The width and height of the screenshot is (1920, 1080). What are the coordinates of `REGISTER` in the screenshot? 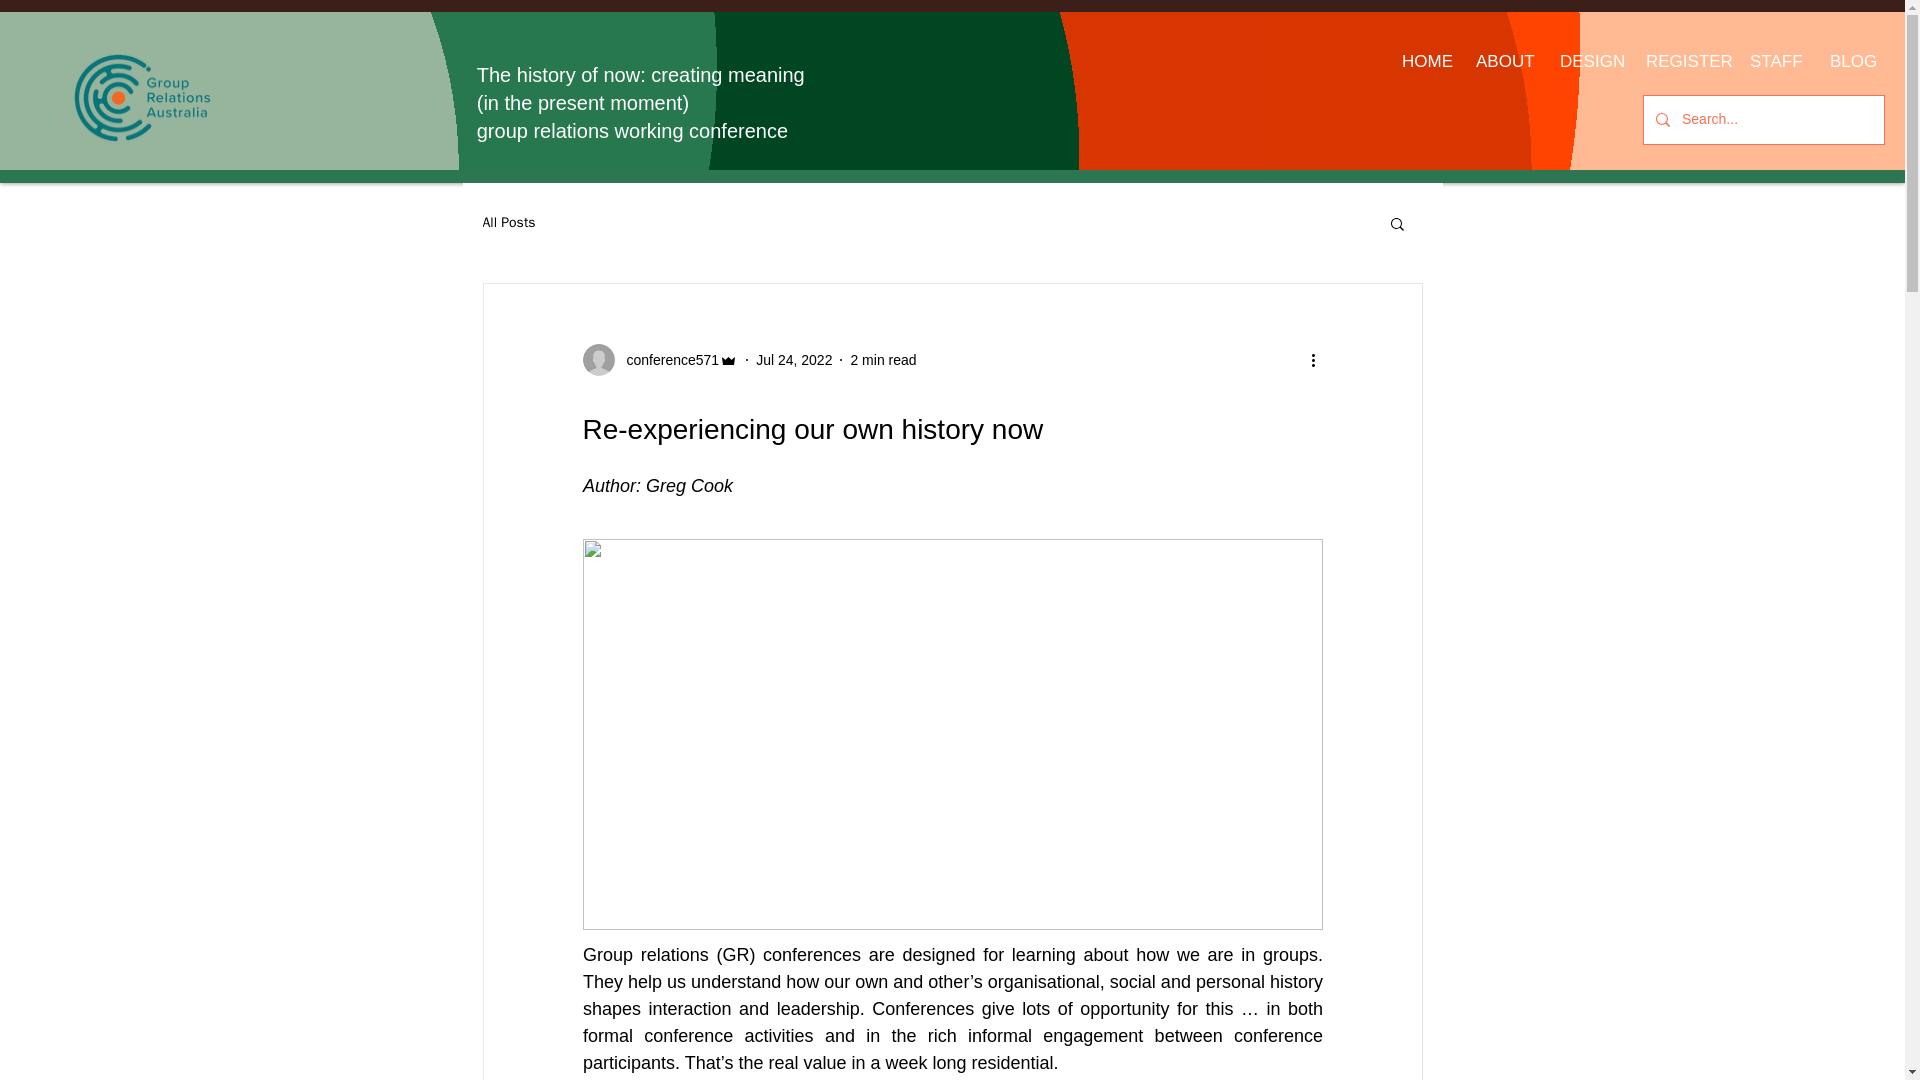 It's located at (1682, 61).